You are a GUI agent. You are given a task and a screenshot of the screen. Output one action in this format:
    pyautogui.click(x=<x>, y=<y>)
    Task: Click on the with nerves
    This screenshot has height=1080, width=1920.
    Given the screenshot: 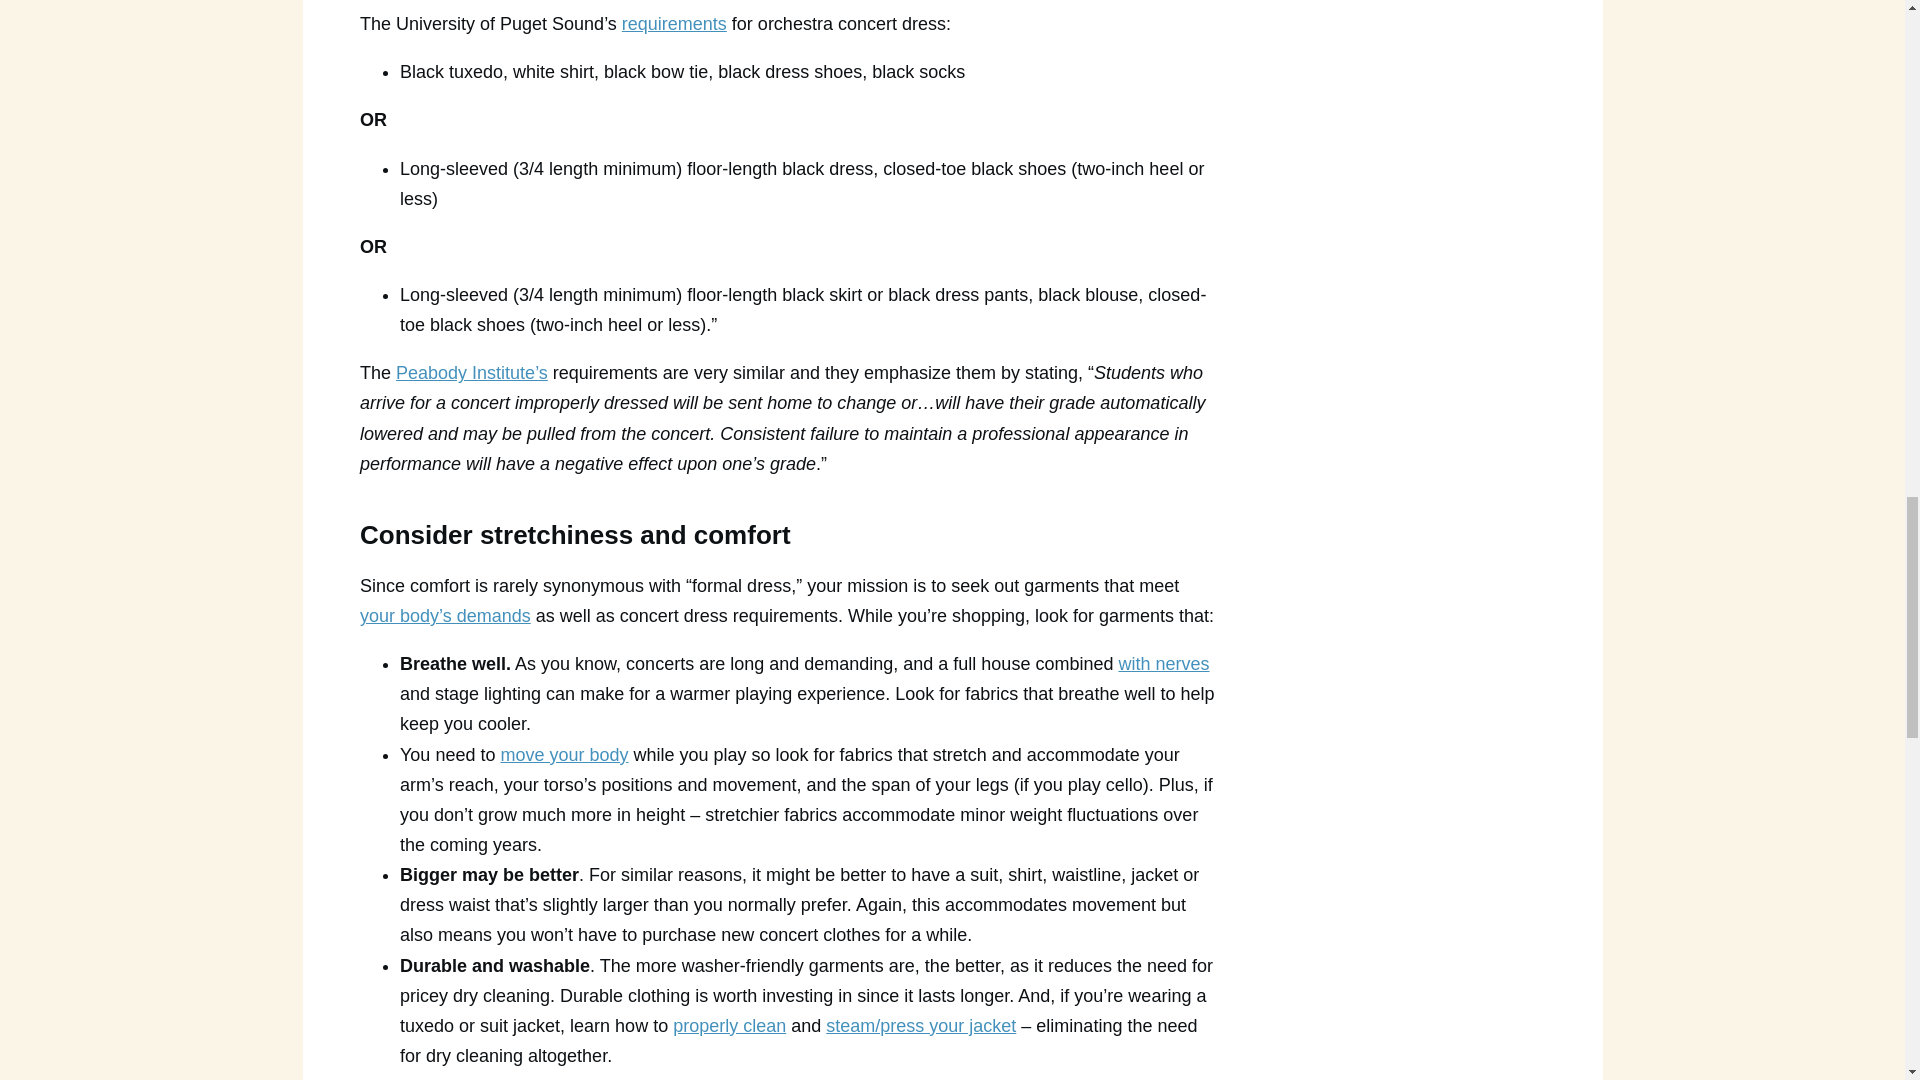 What is the action you would take?
    pyautogui.click(x=1163, y=664)
    